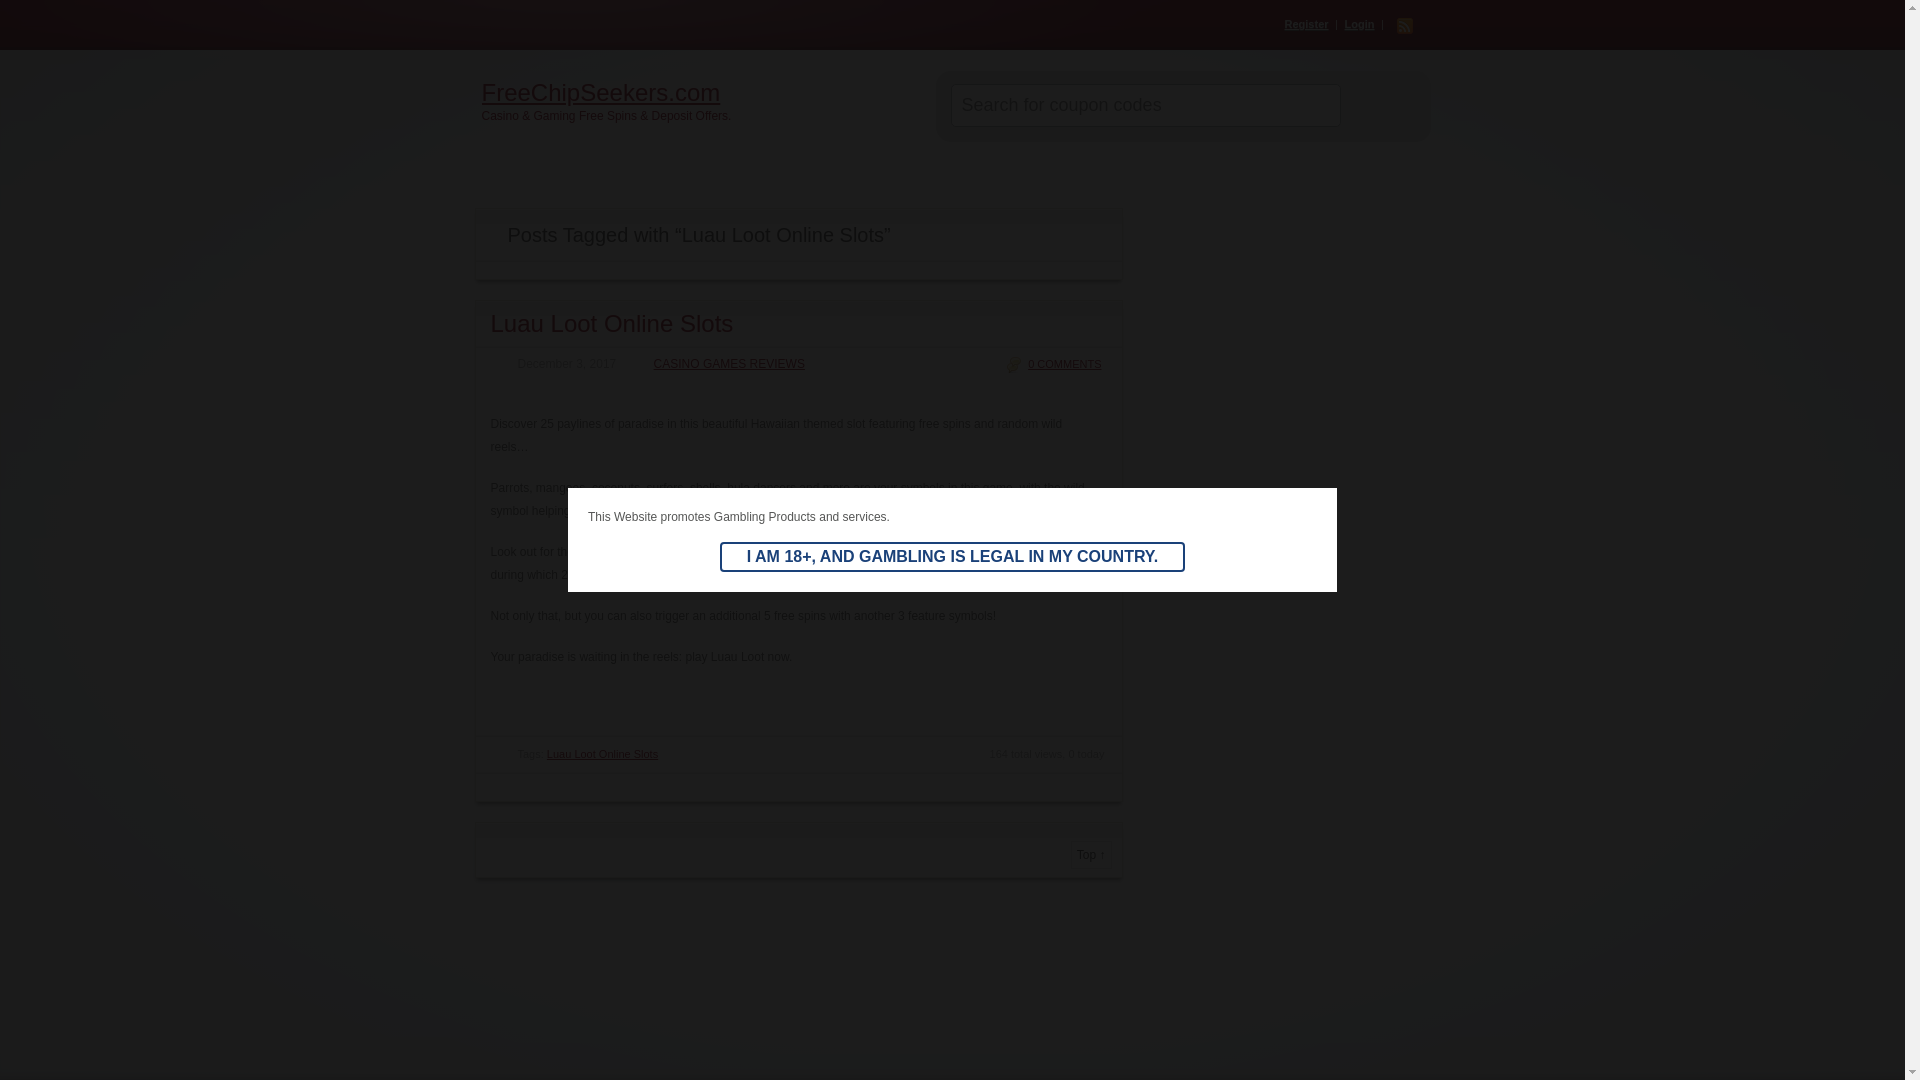 This screenshot has height=1080, width=1920. I want to click on RSS, so click(1403, 26).